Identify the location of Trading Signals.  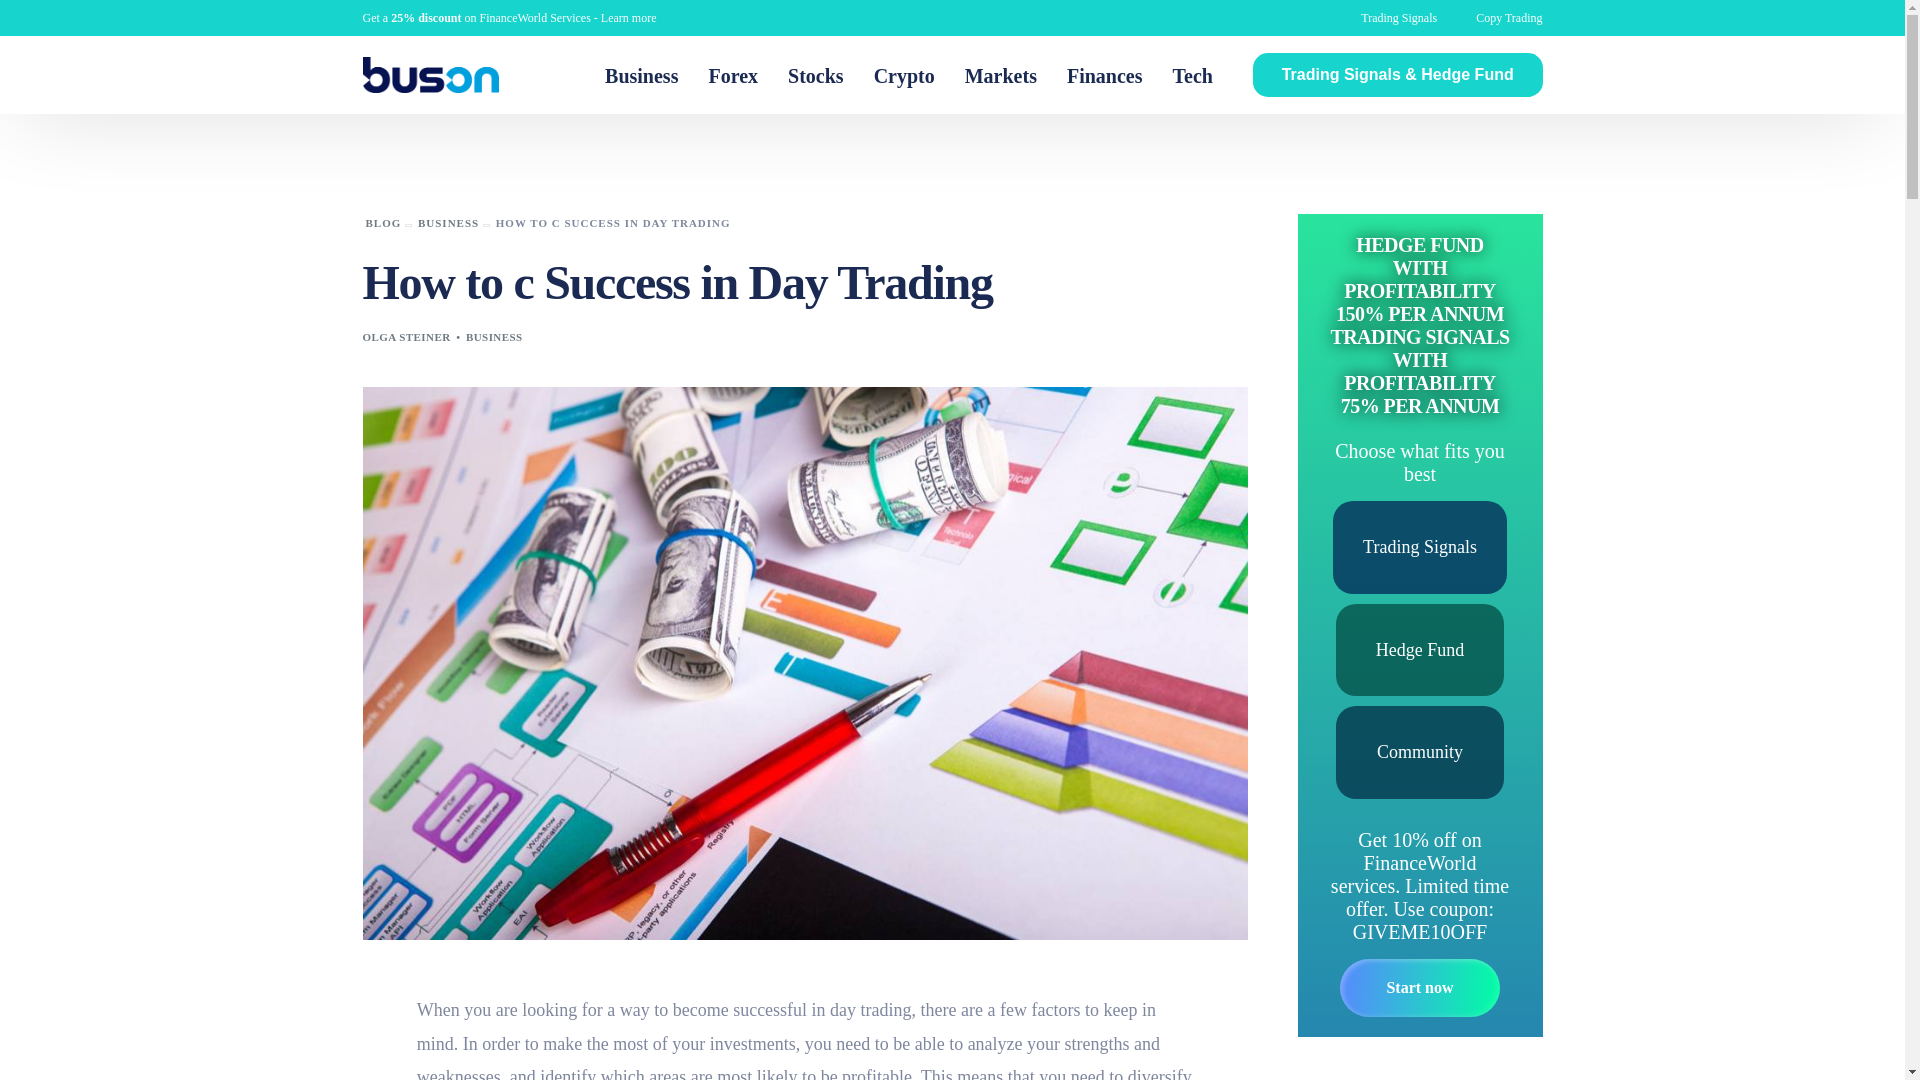
(1420, 546).